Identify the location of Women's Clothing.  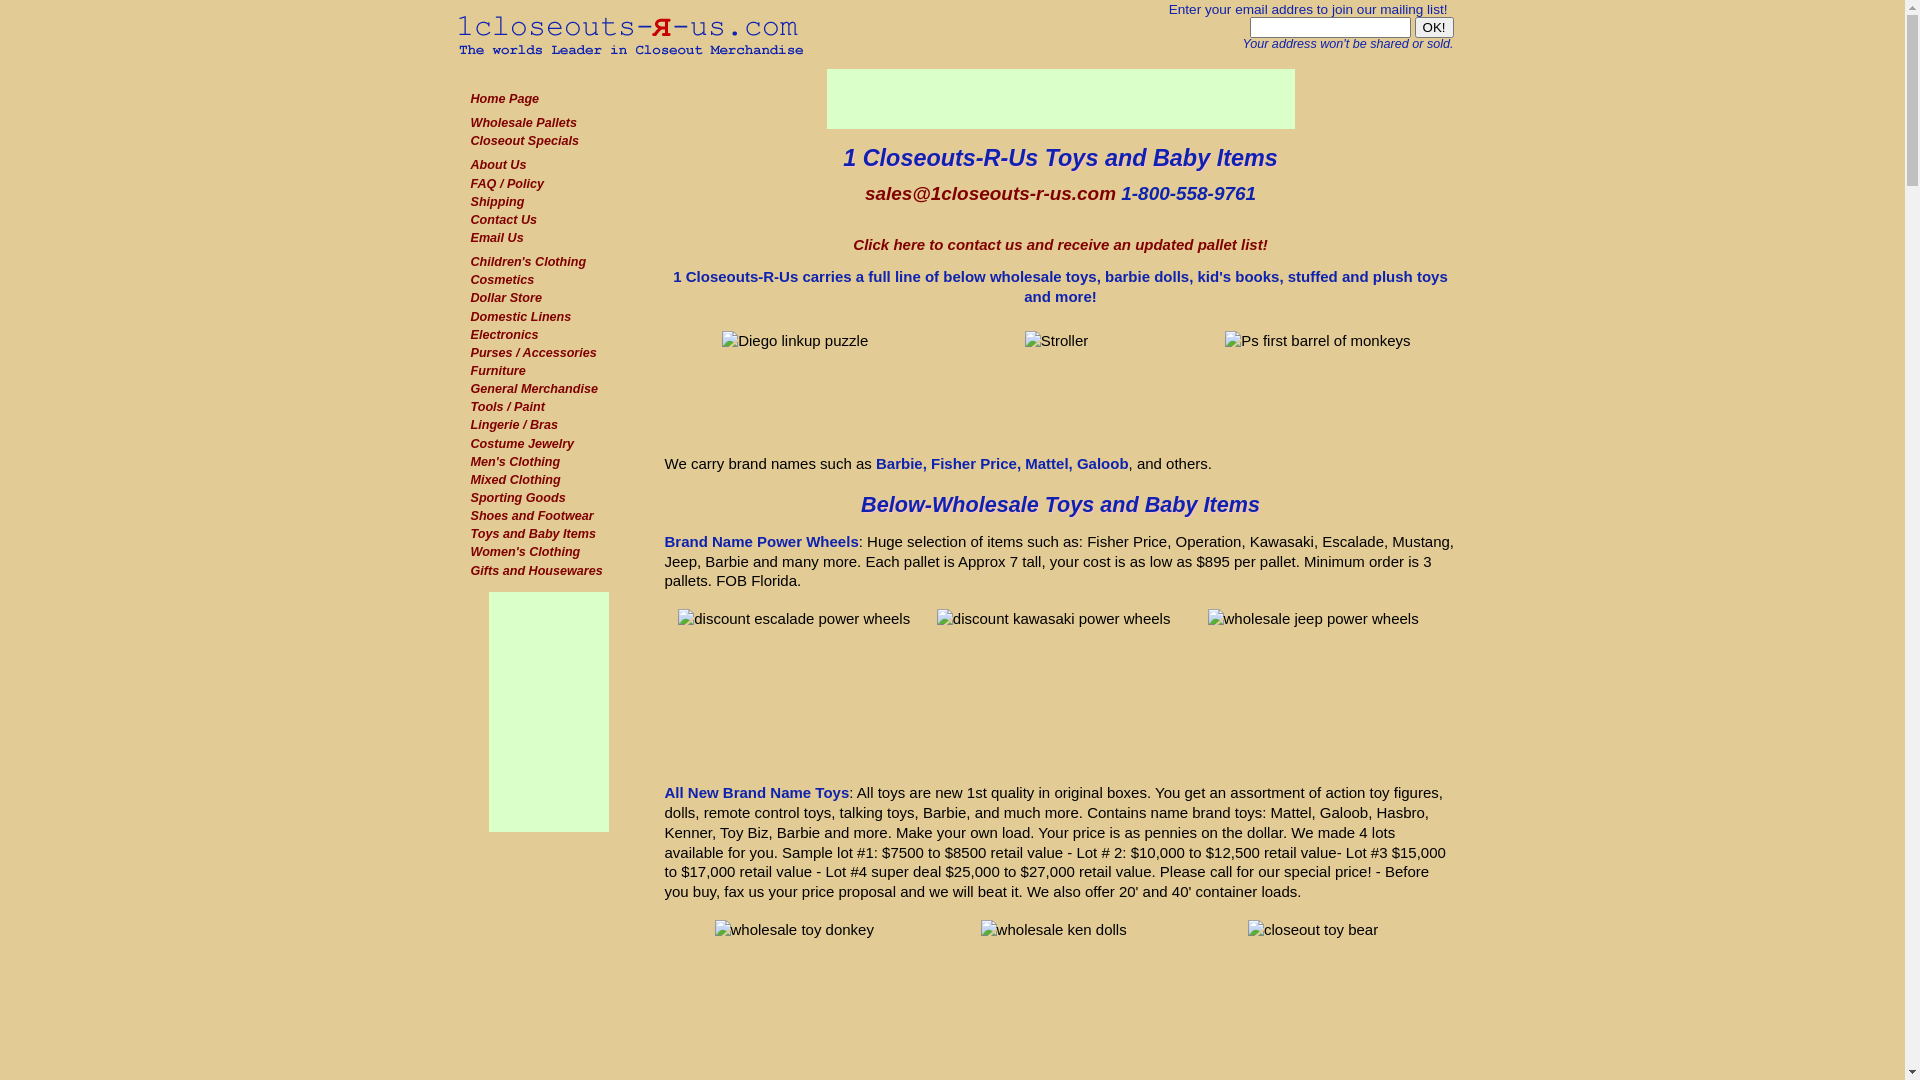
(525, 552).